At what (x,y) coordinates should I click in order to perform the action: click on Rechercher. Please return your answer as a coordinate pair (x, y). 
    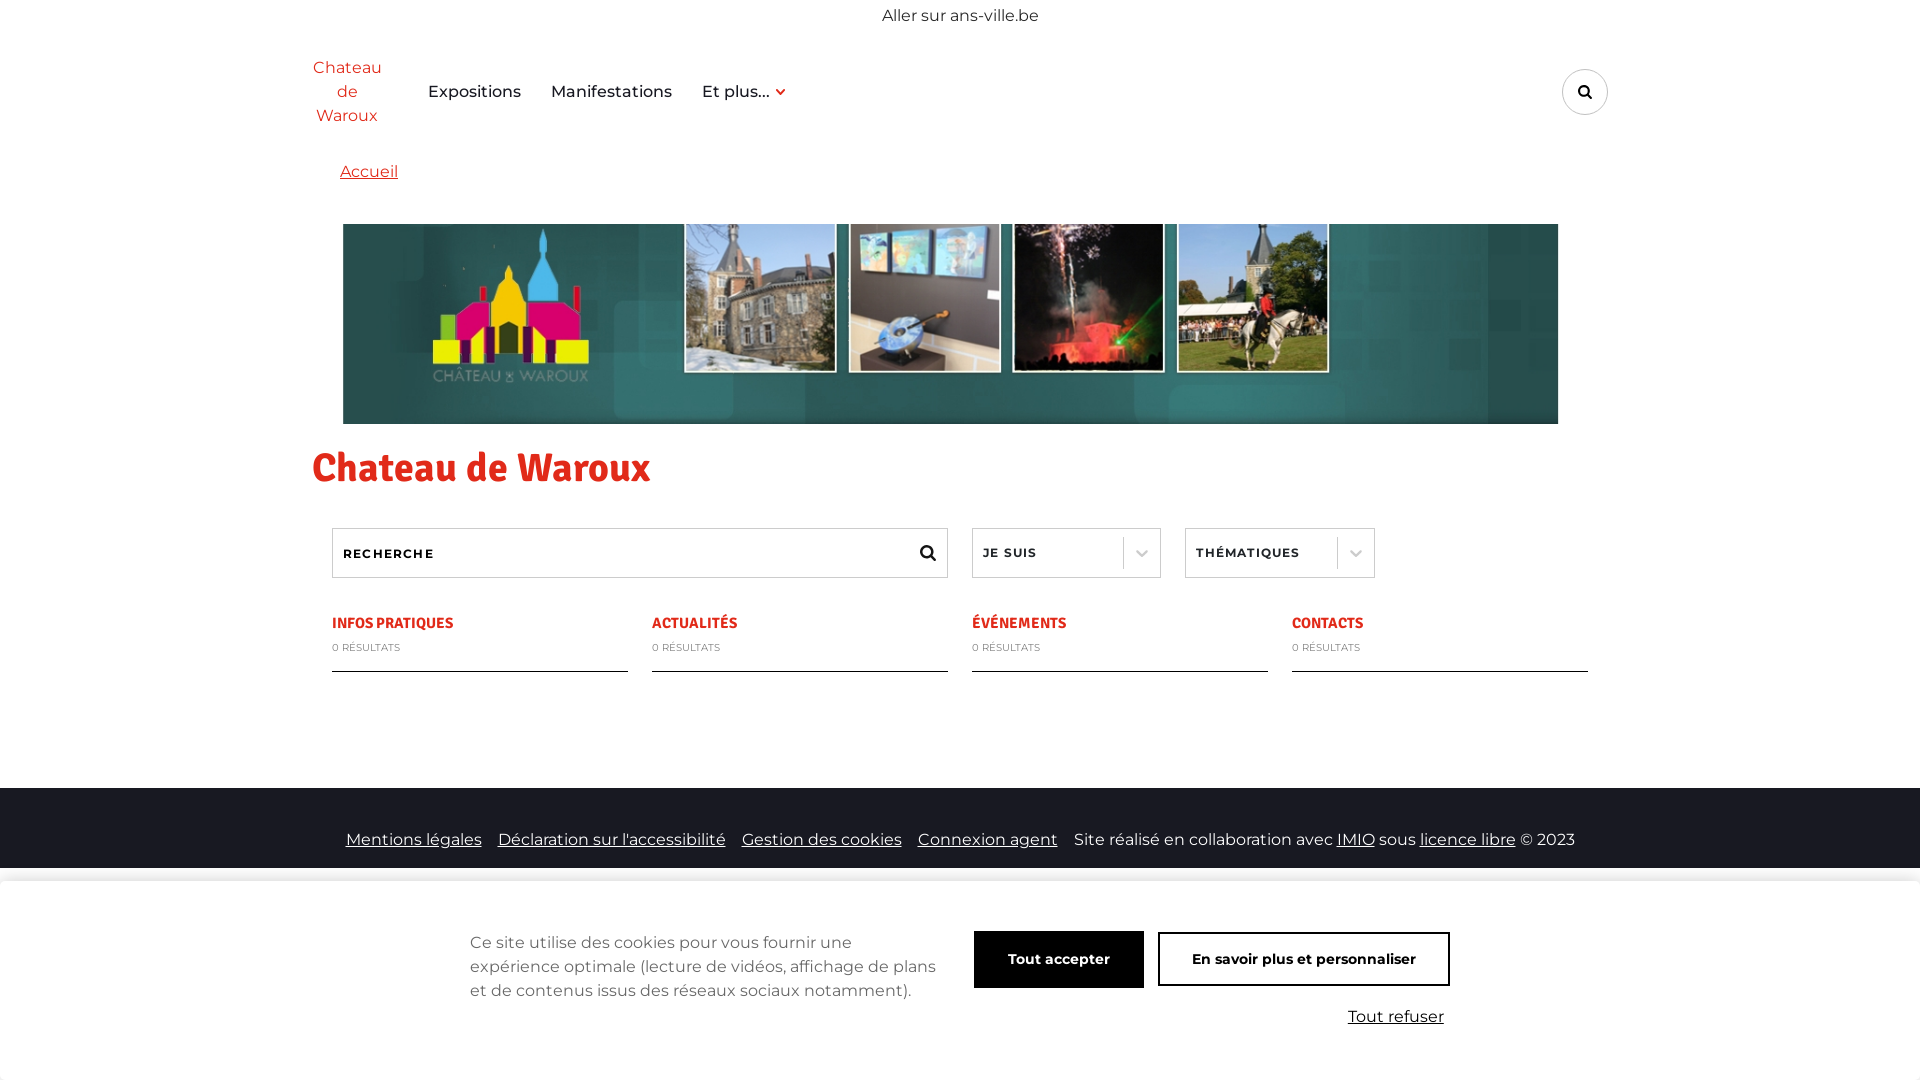
    Looking at the image, I should click on (1585, 92).